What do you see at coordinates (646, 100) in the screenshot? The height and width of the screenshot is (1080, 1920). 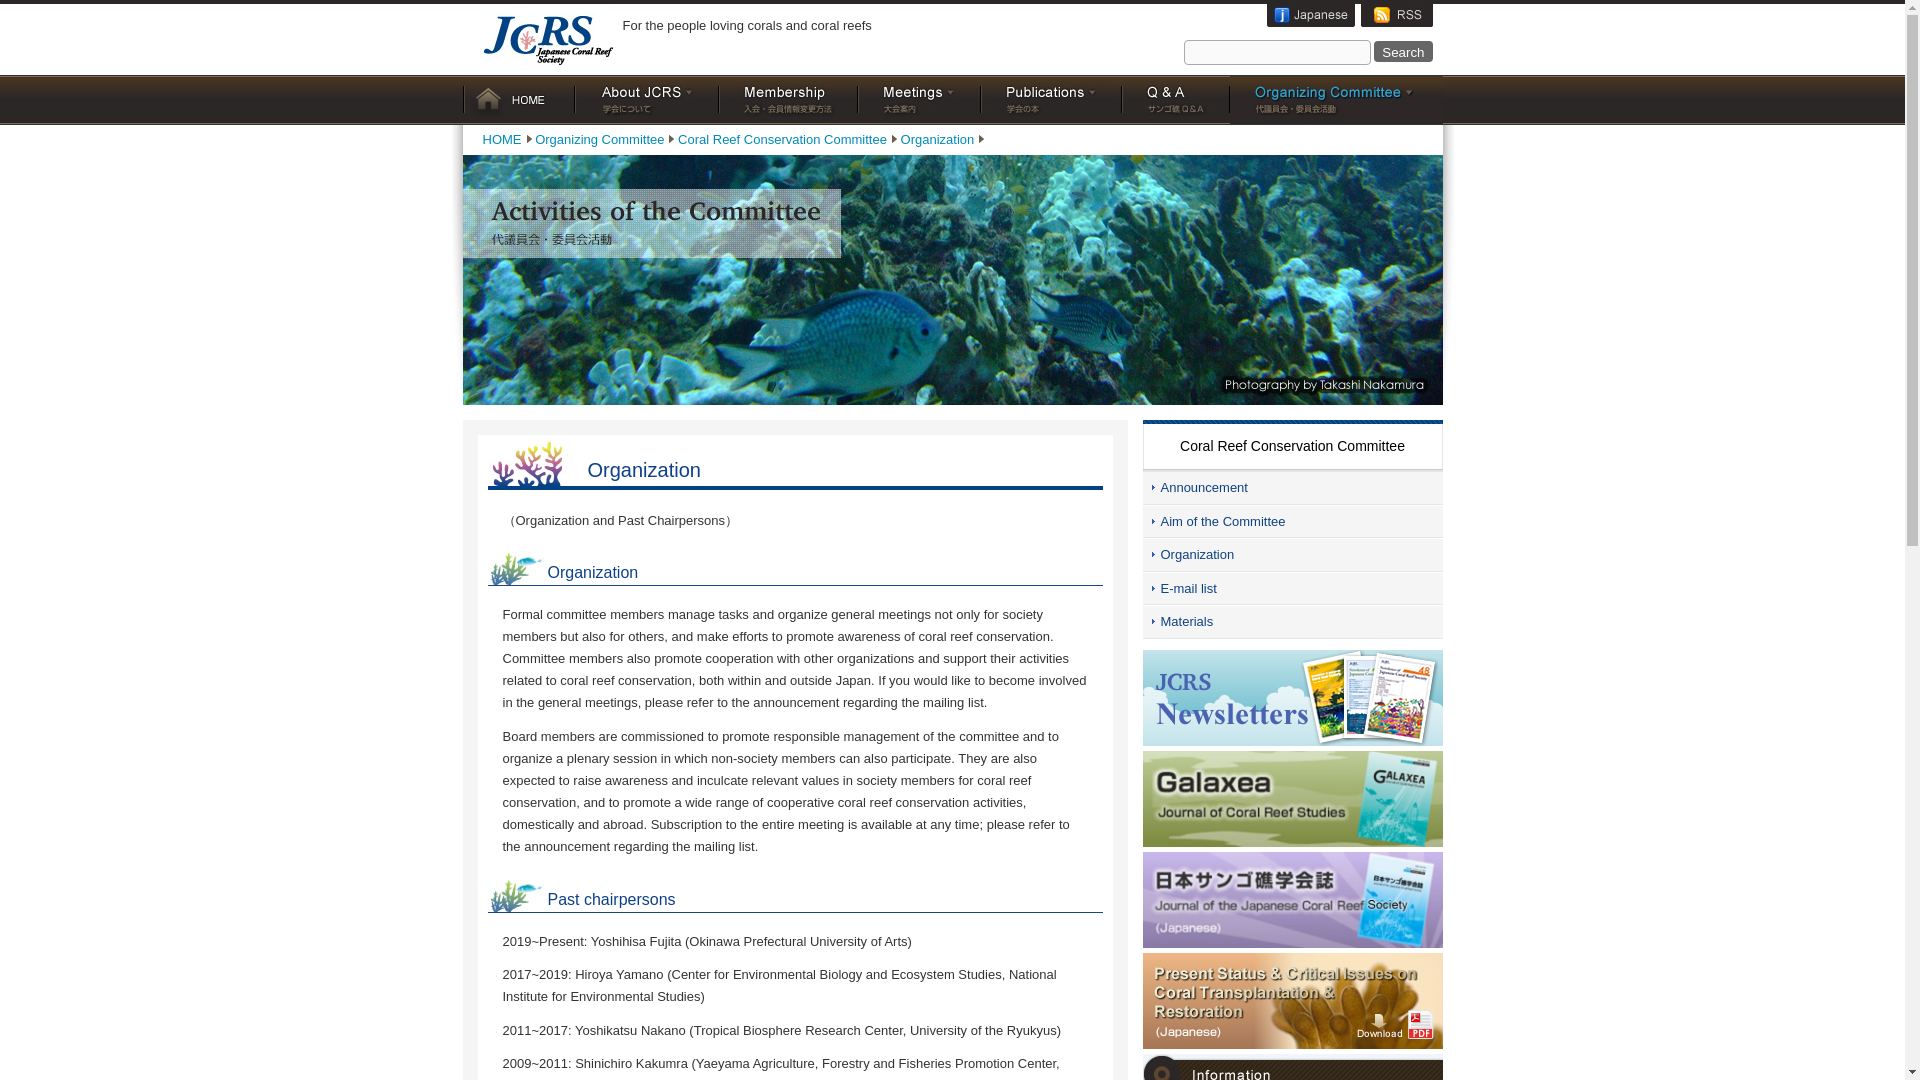 I see `About JCRS` at bounding box center [646, 100].